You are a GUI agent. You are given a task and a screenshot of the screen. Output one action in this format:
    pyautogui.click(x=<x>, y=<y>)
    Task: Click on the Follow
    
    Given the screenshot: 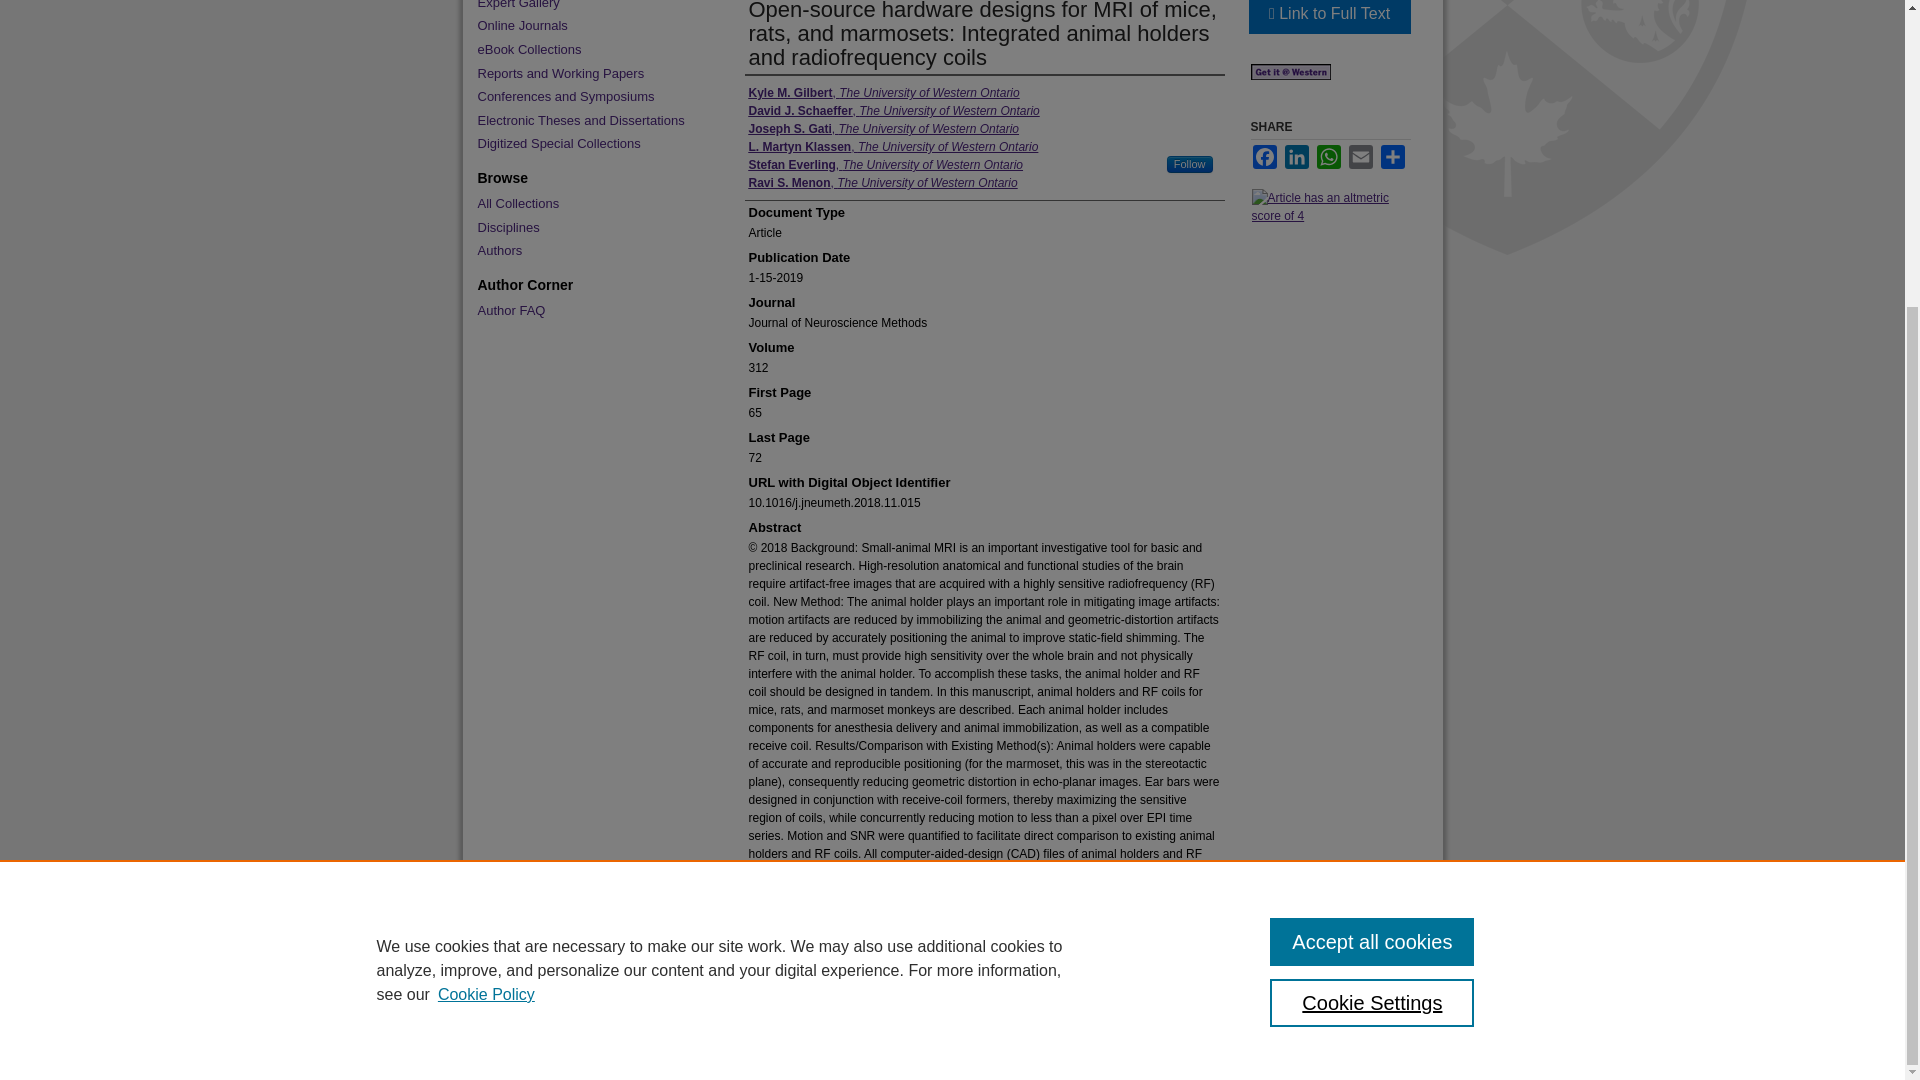 What is the action you would take?
    pyautogui.click(x=1190, y=164)
    